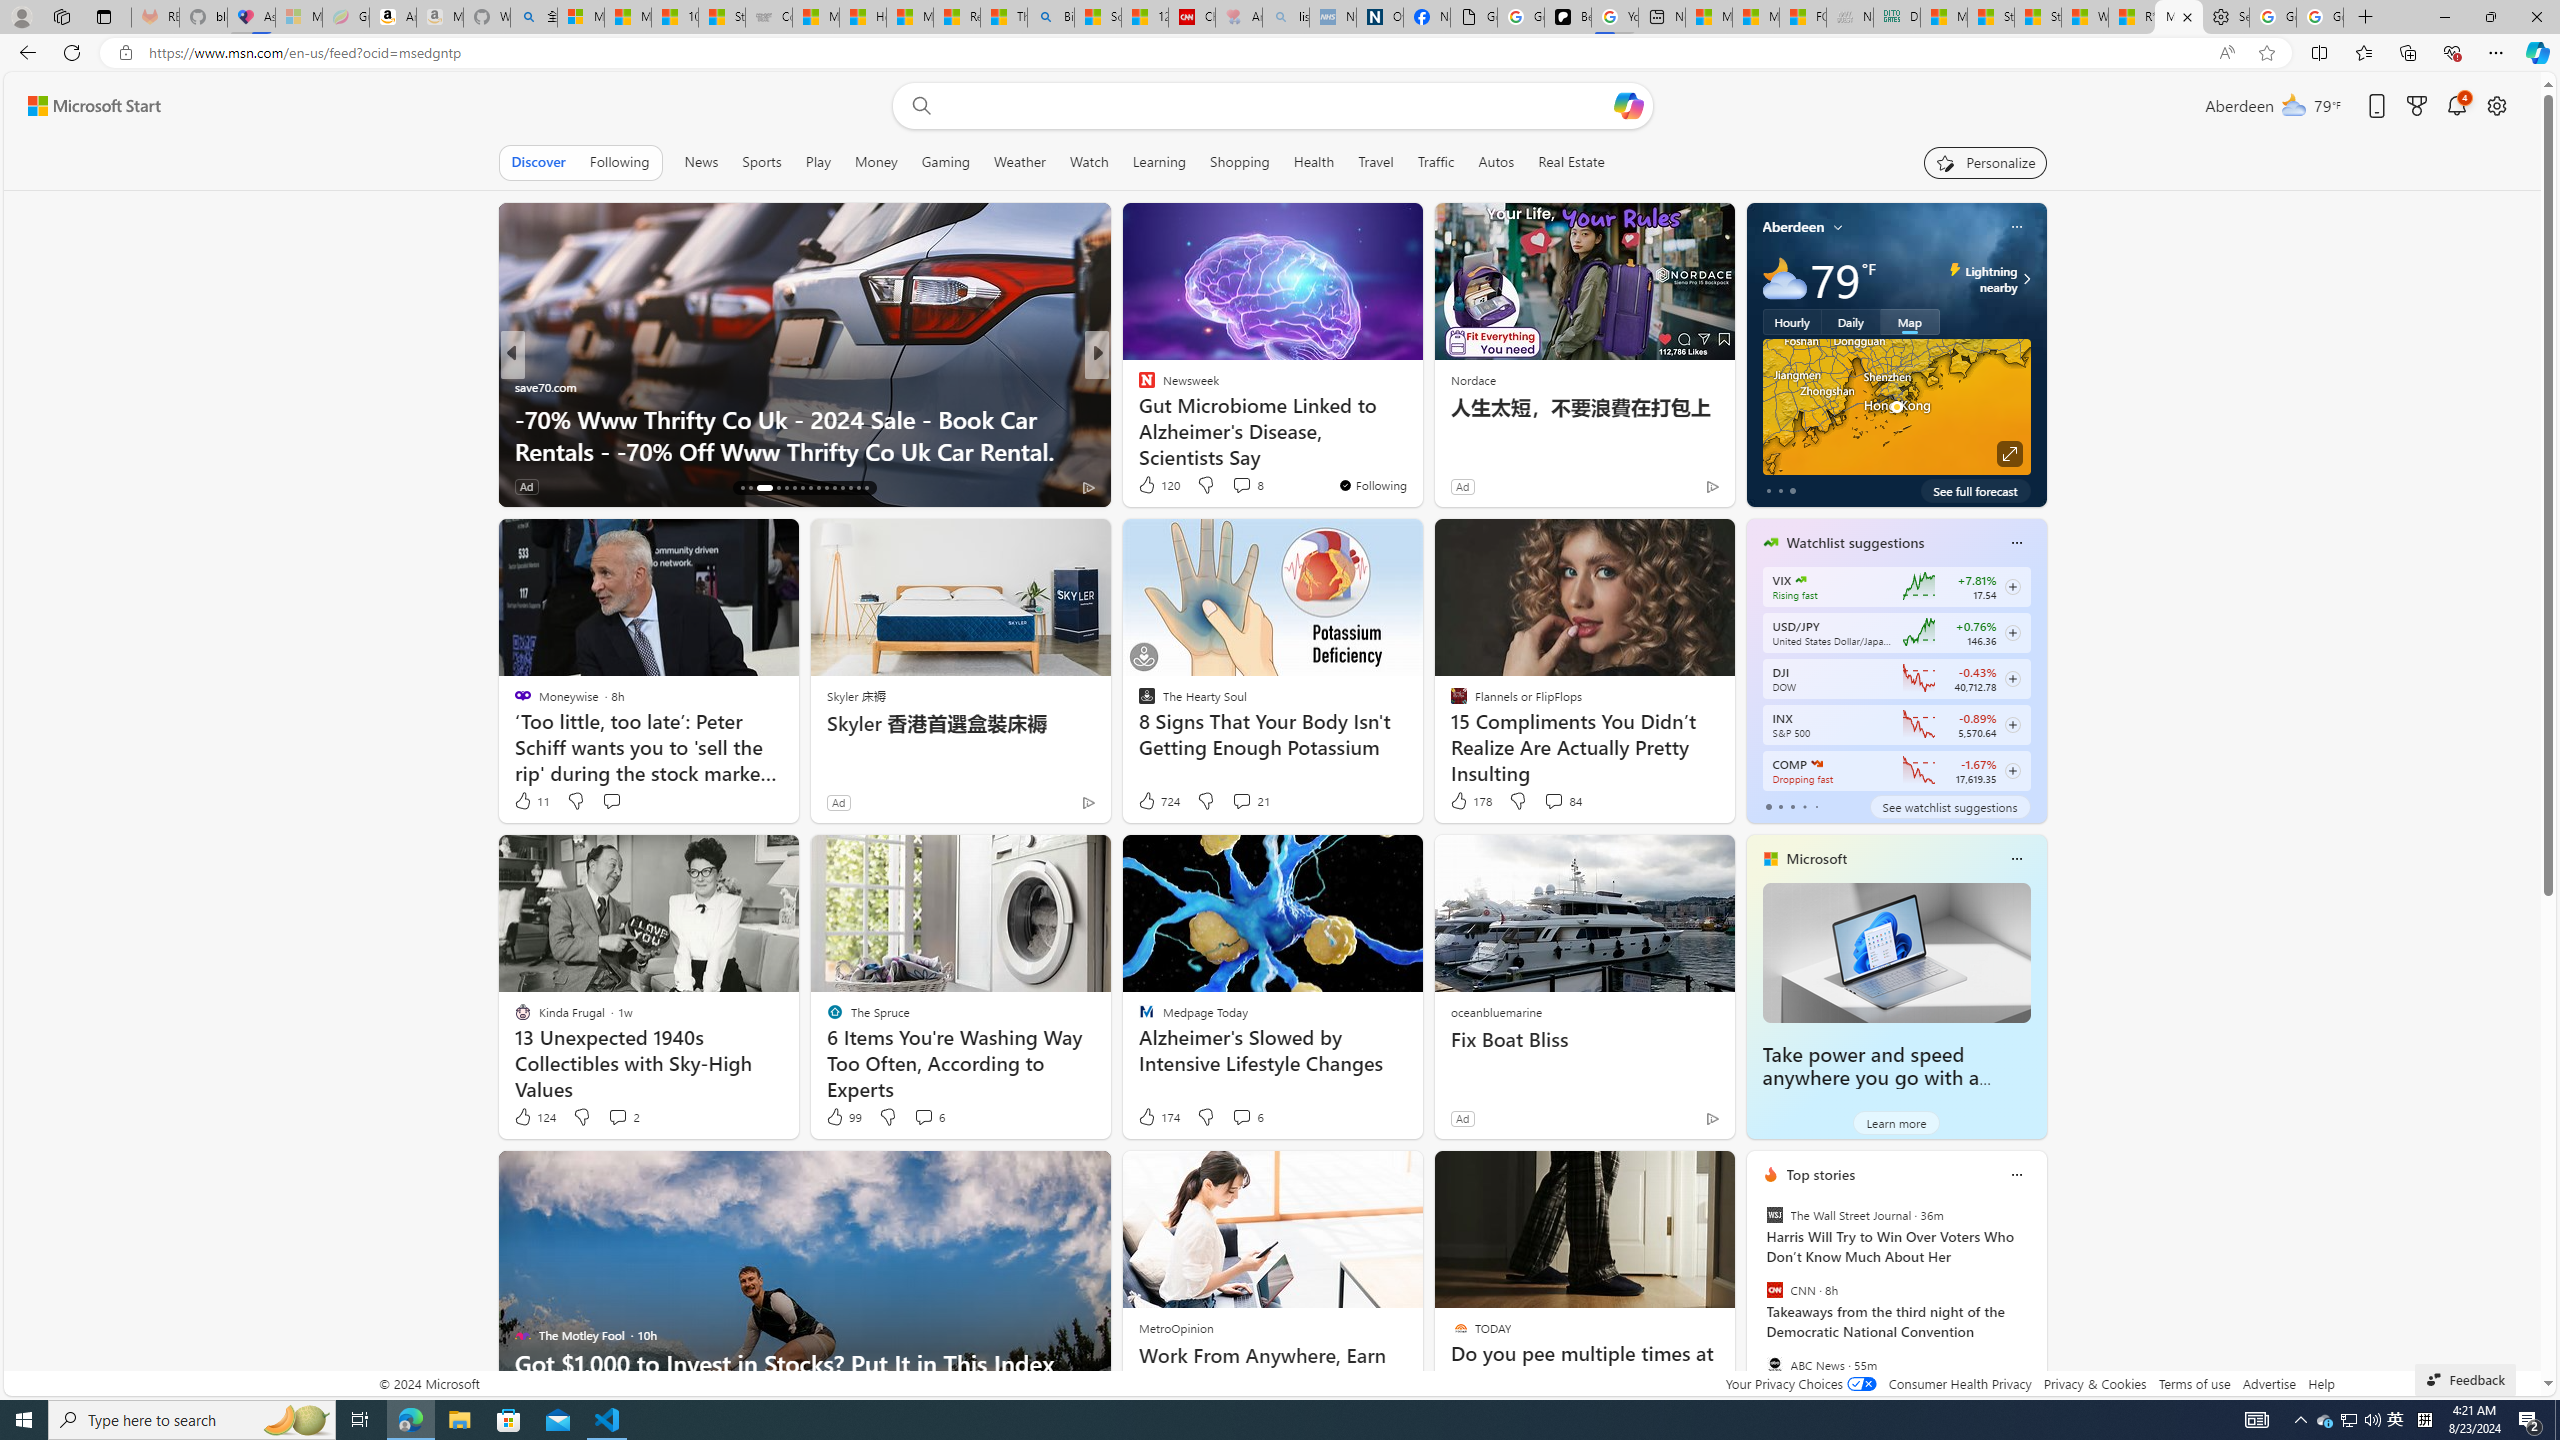  What do you see at coordinates (1236, 486) in the screenshot?
I see `View comments 68 Comment` at bounding box center [1236, 486].